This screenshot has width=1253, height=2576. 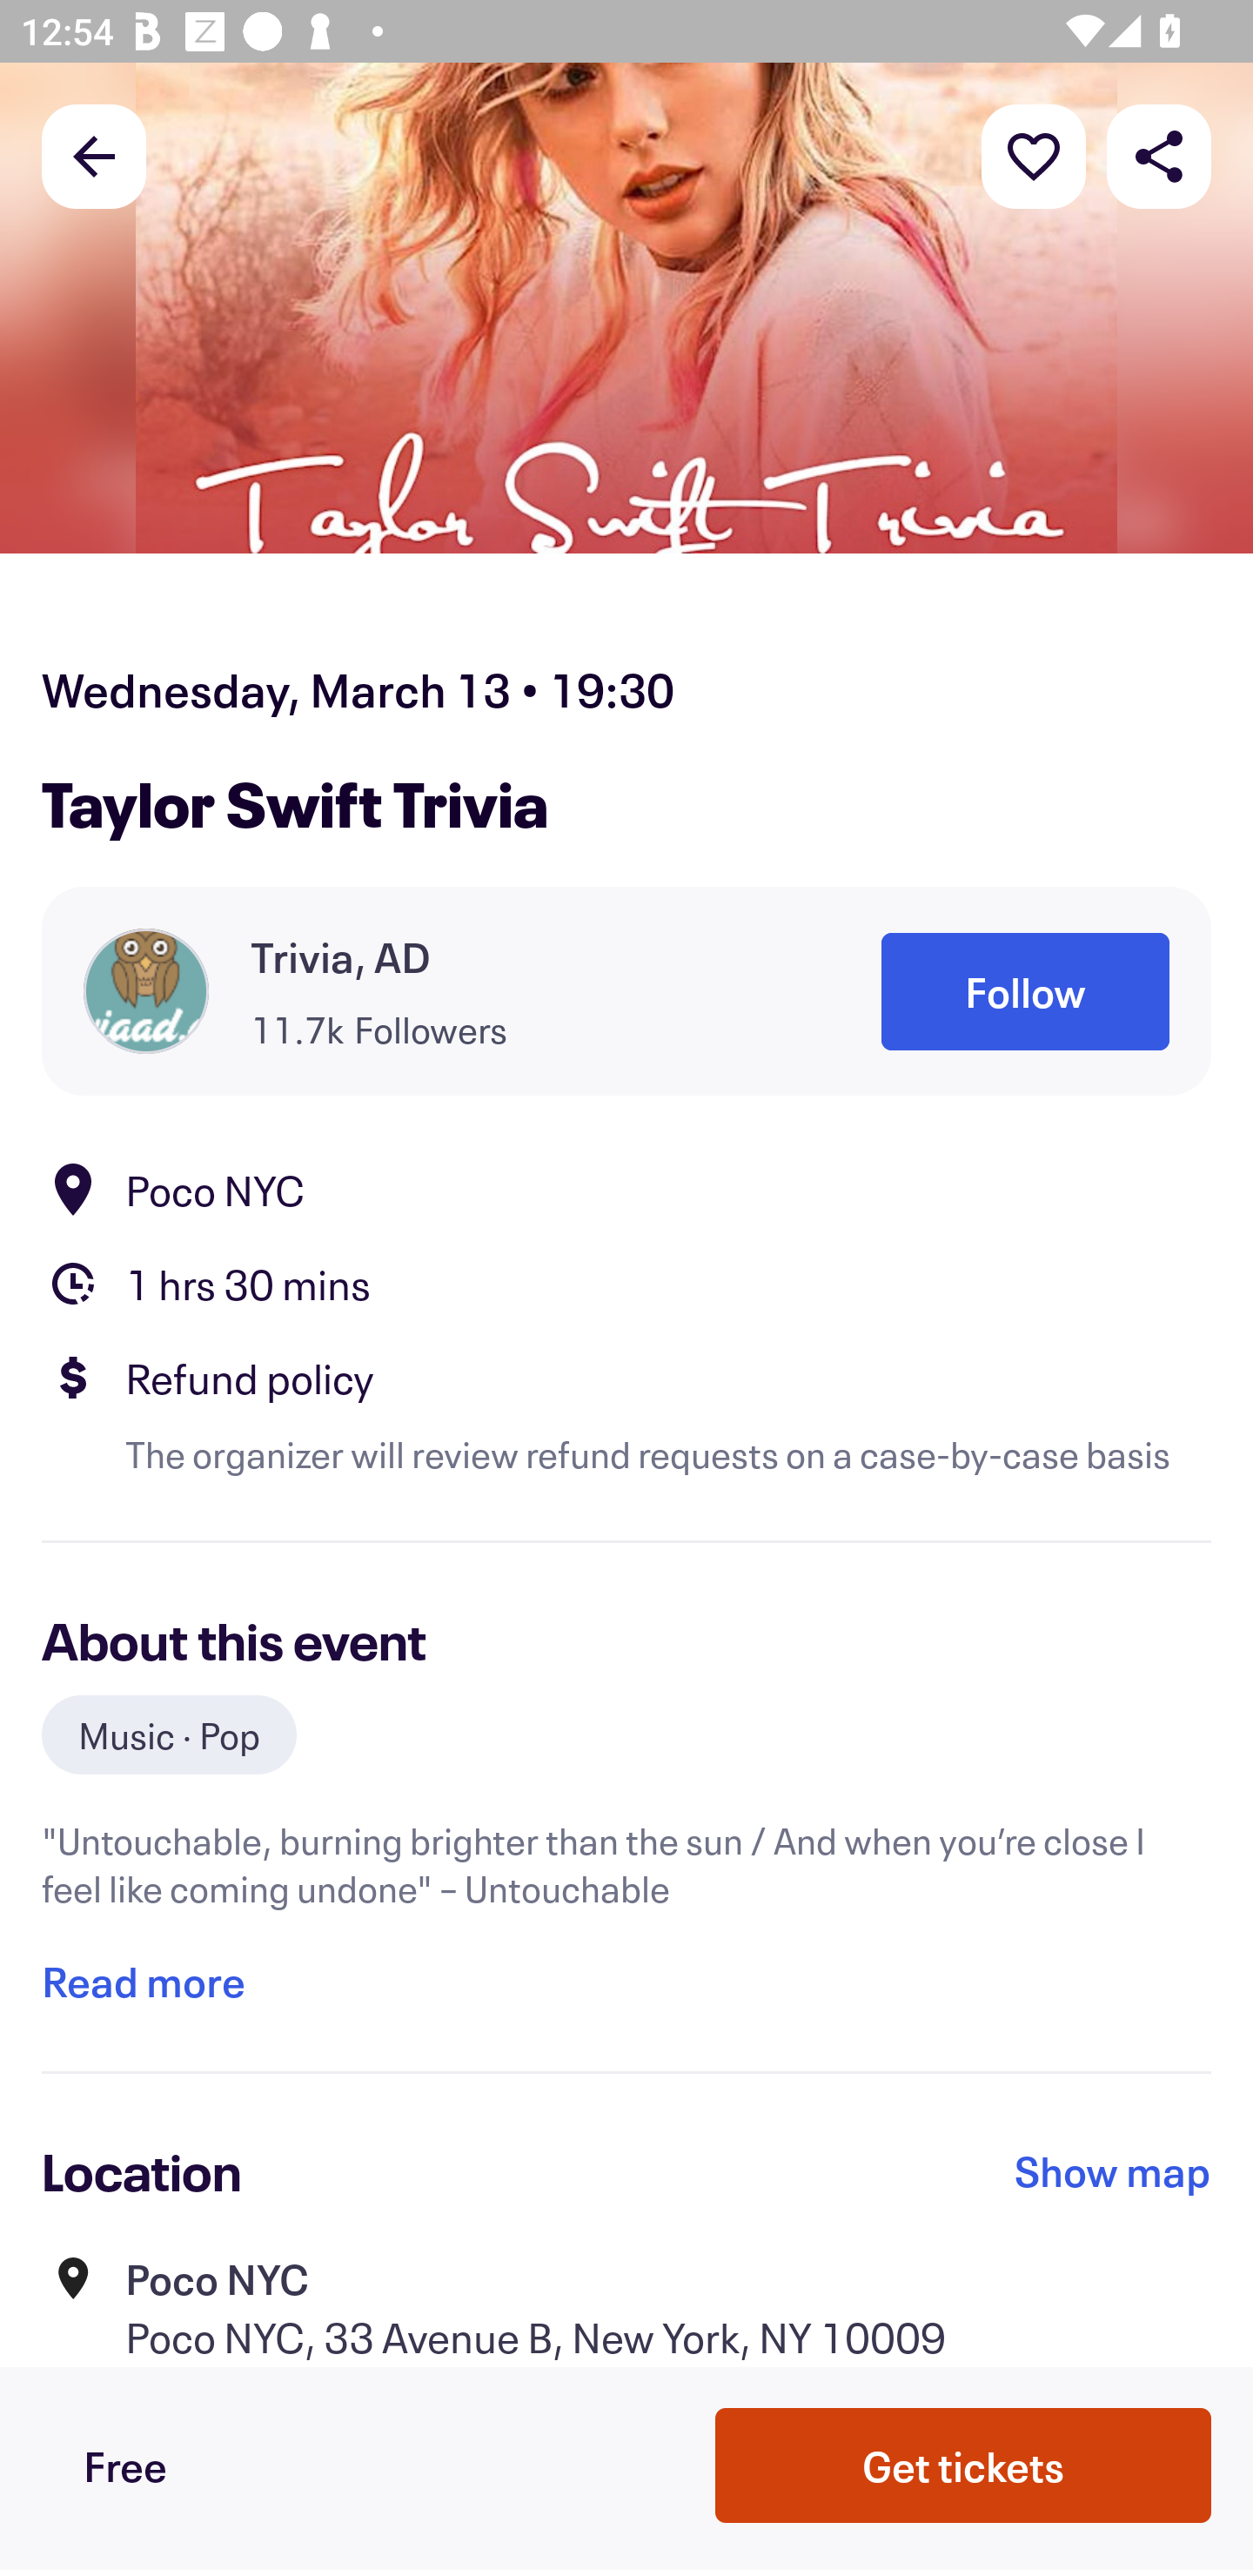 I want to click on Show map, so click(x=1113, y=2171).